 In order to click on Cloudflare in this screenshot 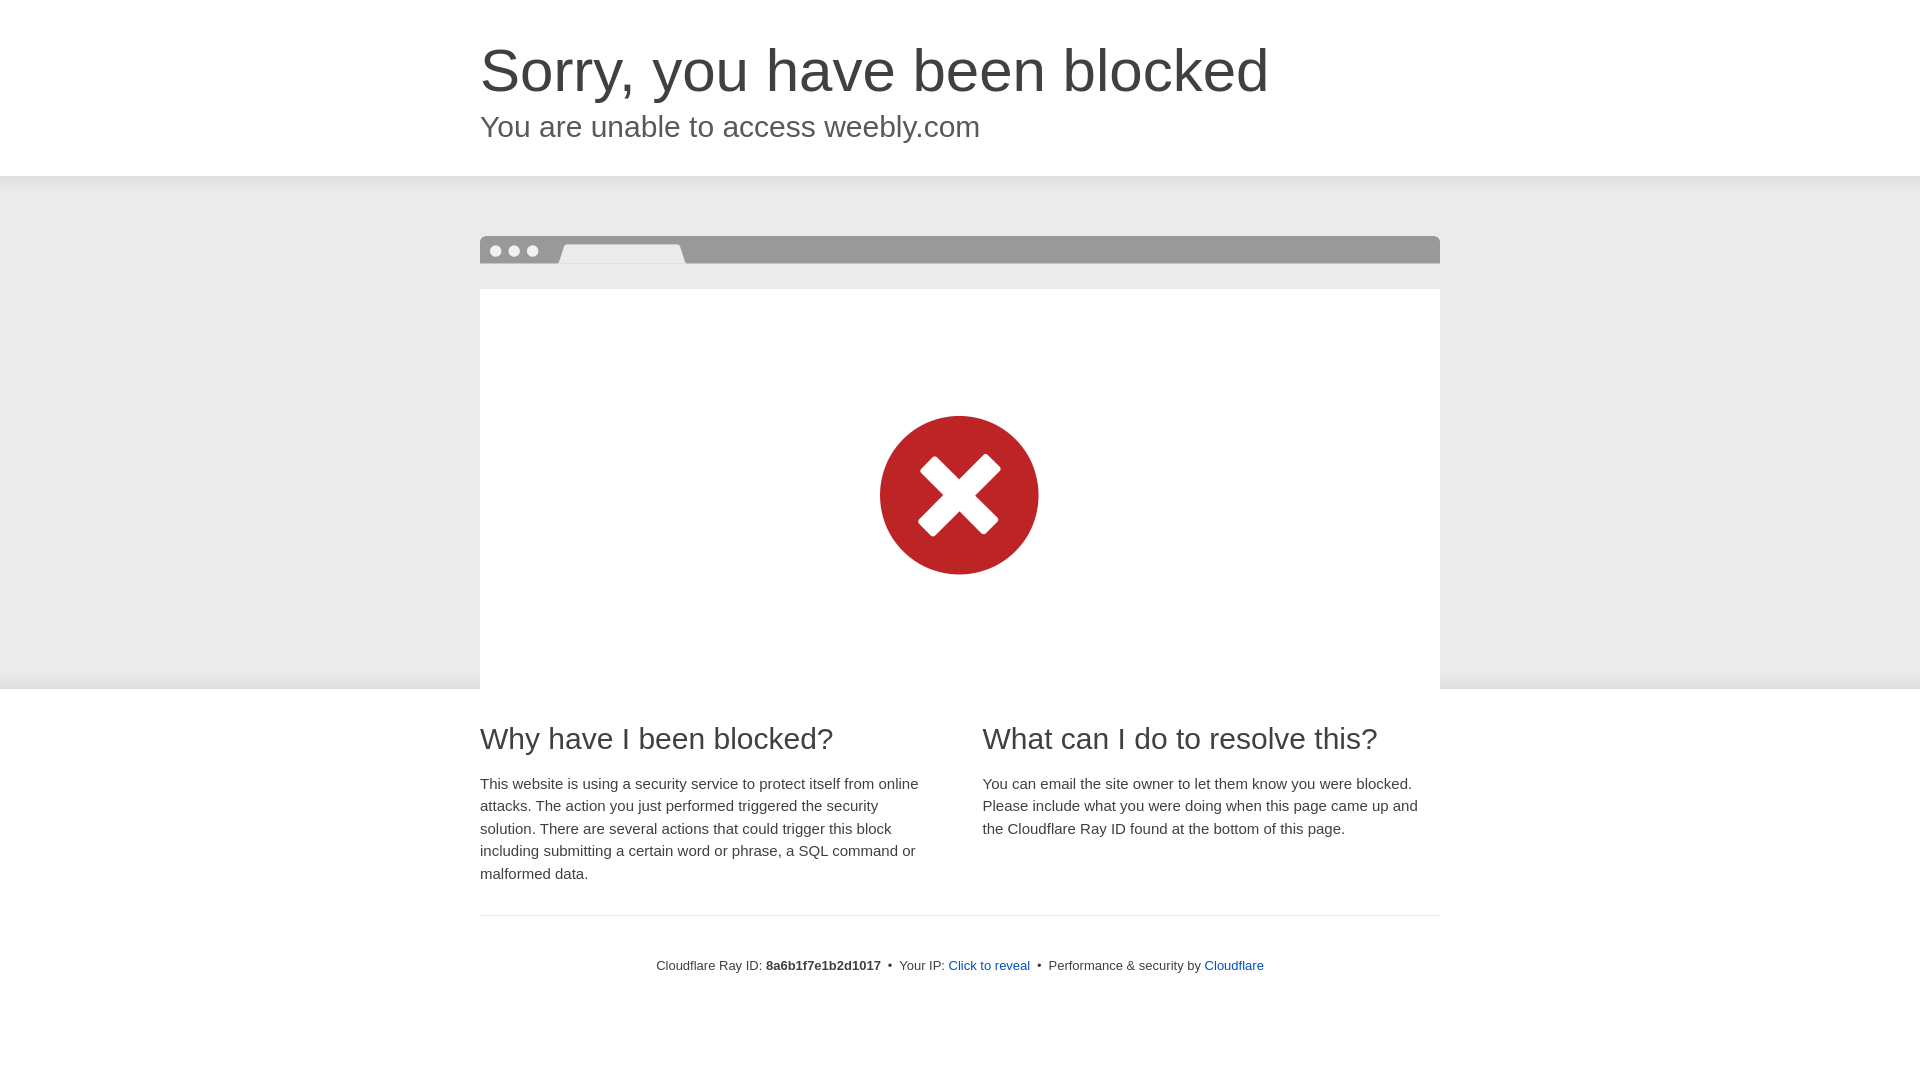, I will do `click(1234, 965)`.